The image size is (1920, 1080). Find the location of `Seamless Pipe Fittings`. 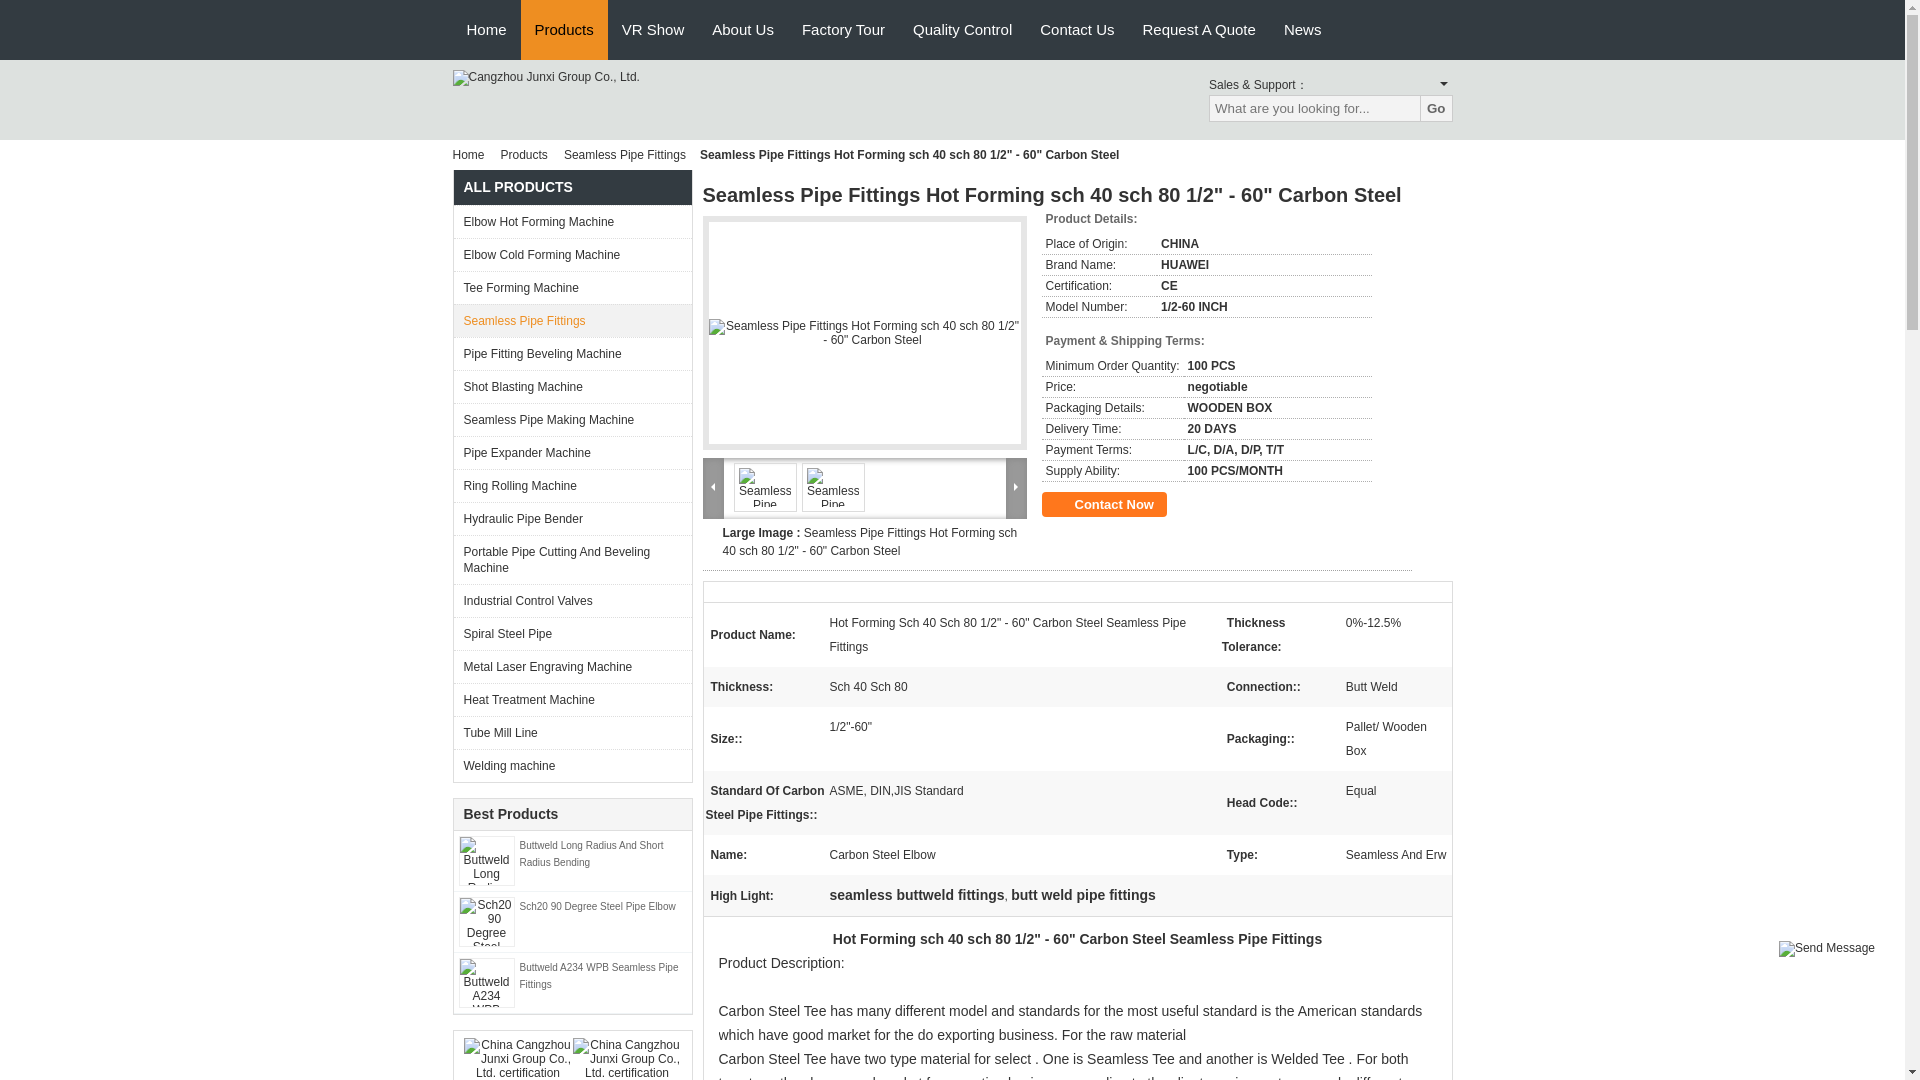

Seamless Pipe Fittings is located at coordinates (572, 320).